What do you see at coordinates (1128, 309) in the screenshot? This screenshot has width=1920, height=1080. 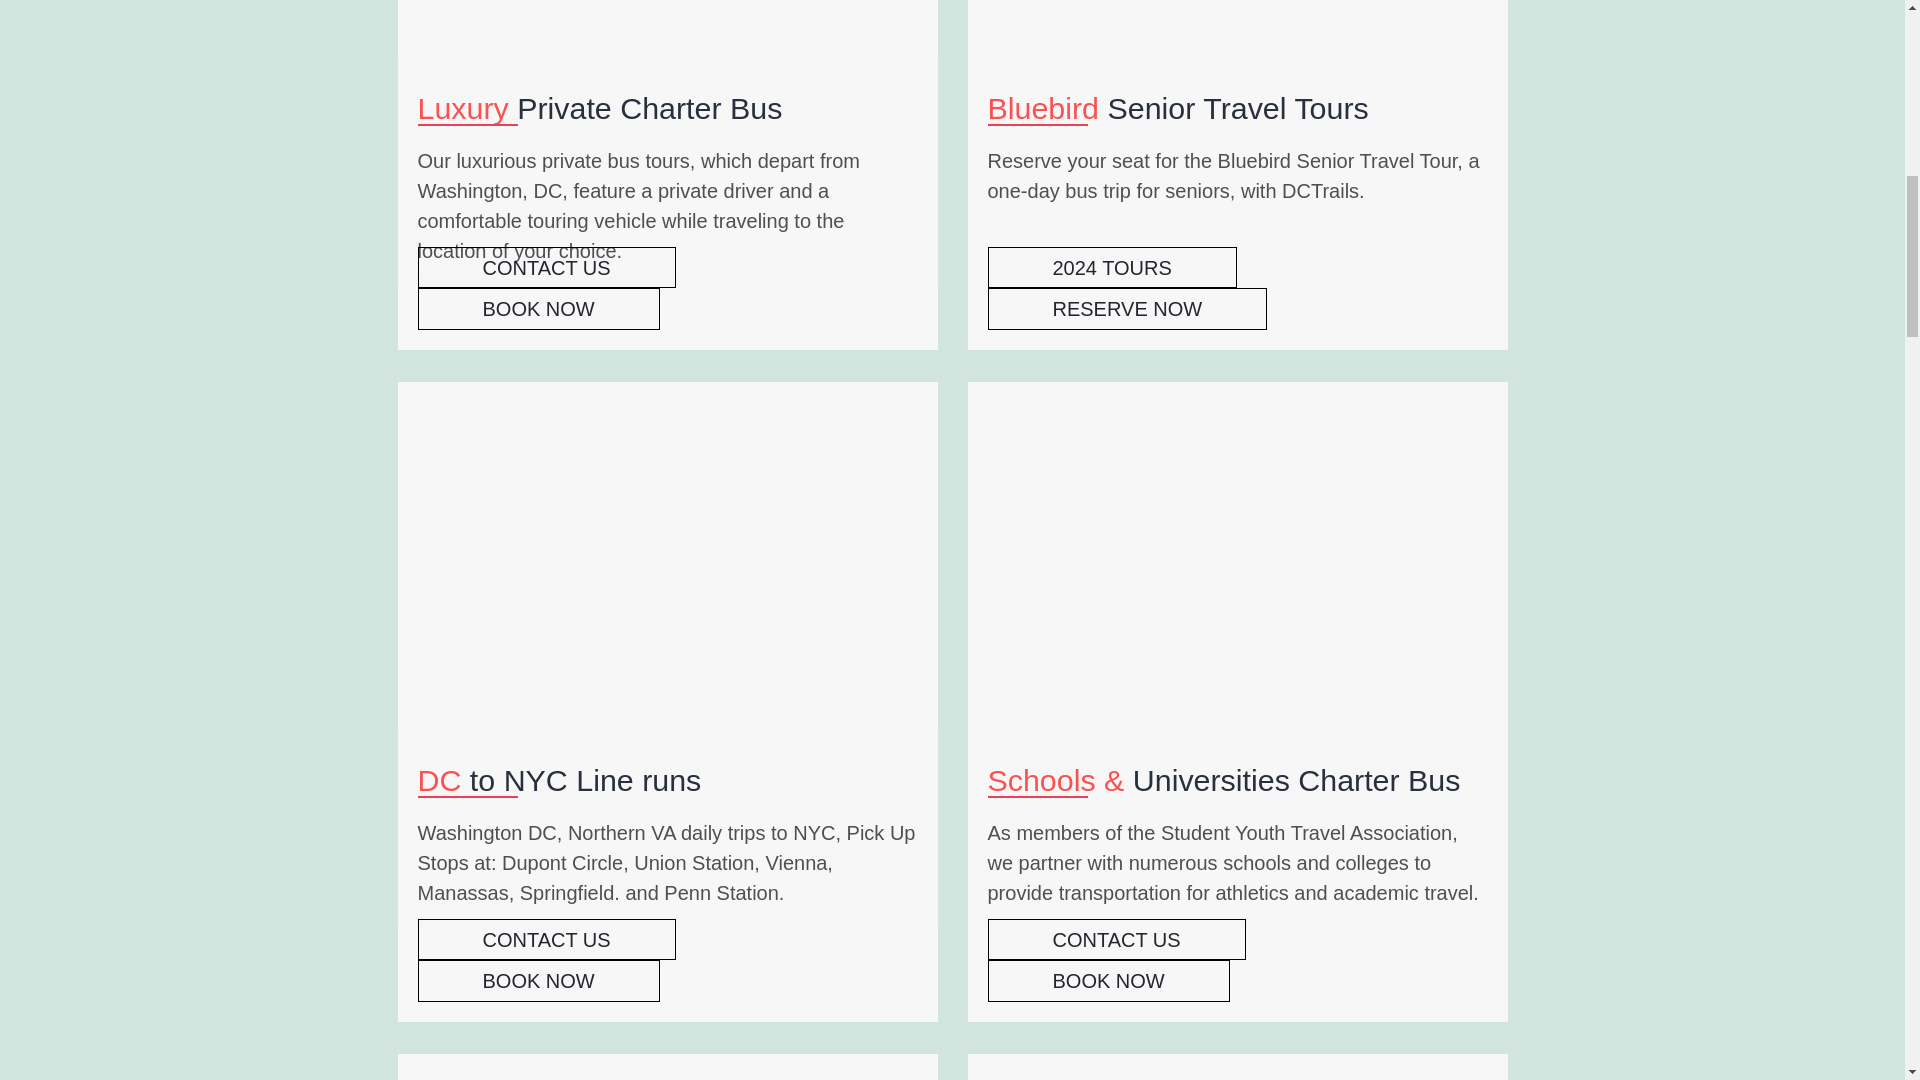 I see `RESERVE NOW` at bounding box center [1128, 309].